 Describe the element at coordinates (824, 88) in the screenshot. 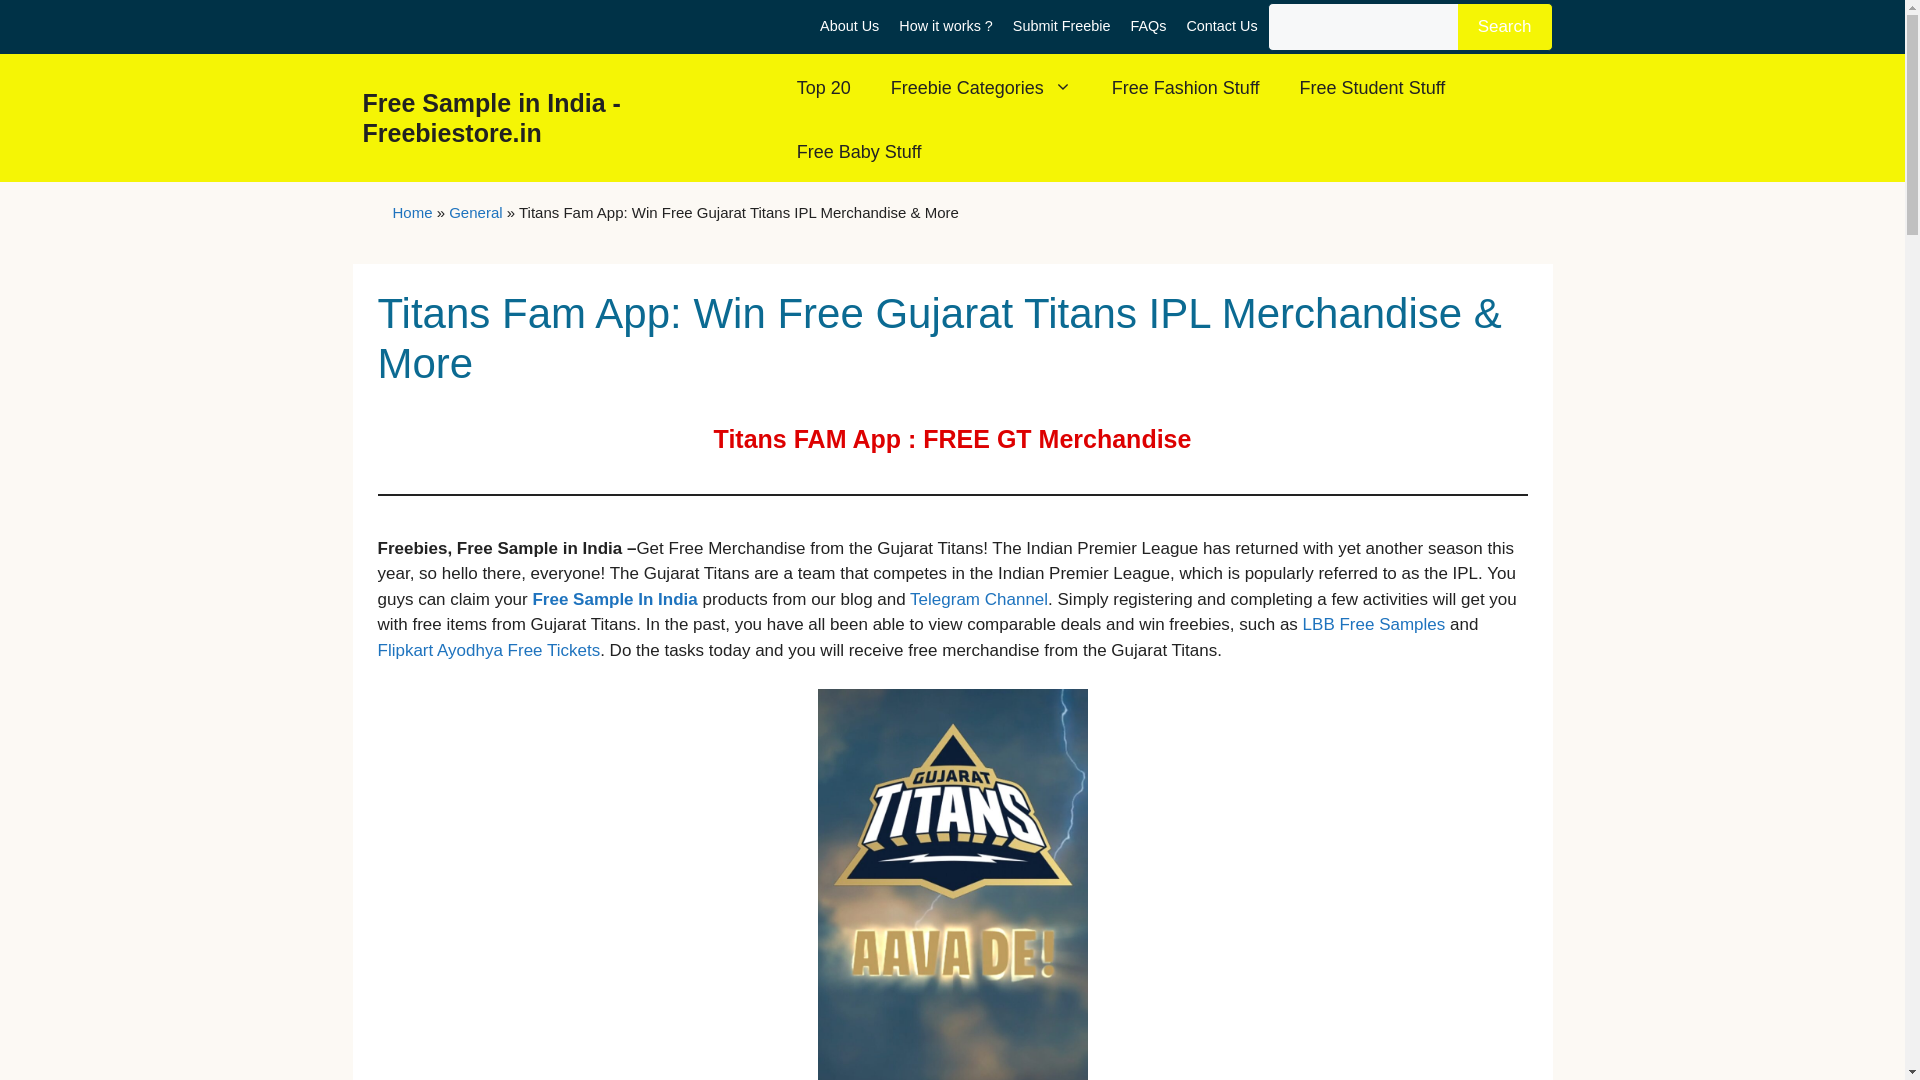

I see `Top 20` at that location.